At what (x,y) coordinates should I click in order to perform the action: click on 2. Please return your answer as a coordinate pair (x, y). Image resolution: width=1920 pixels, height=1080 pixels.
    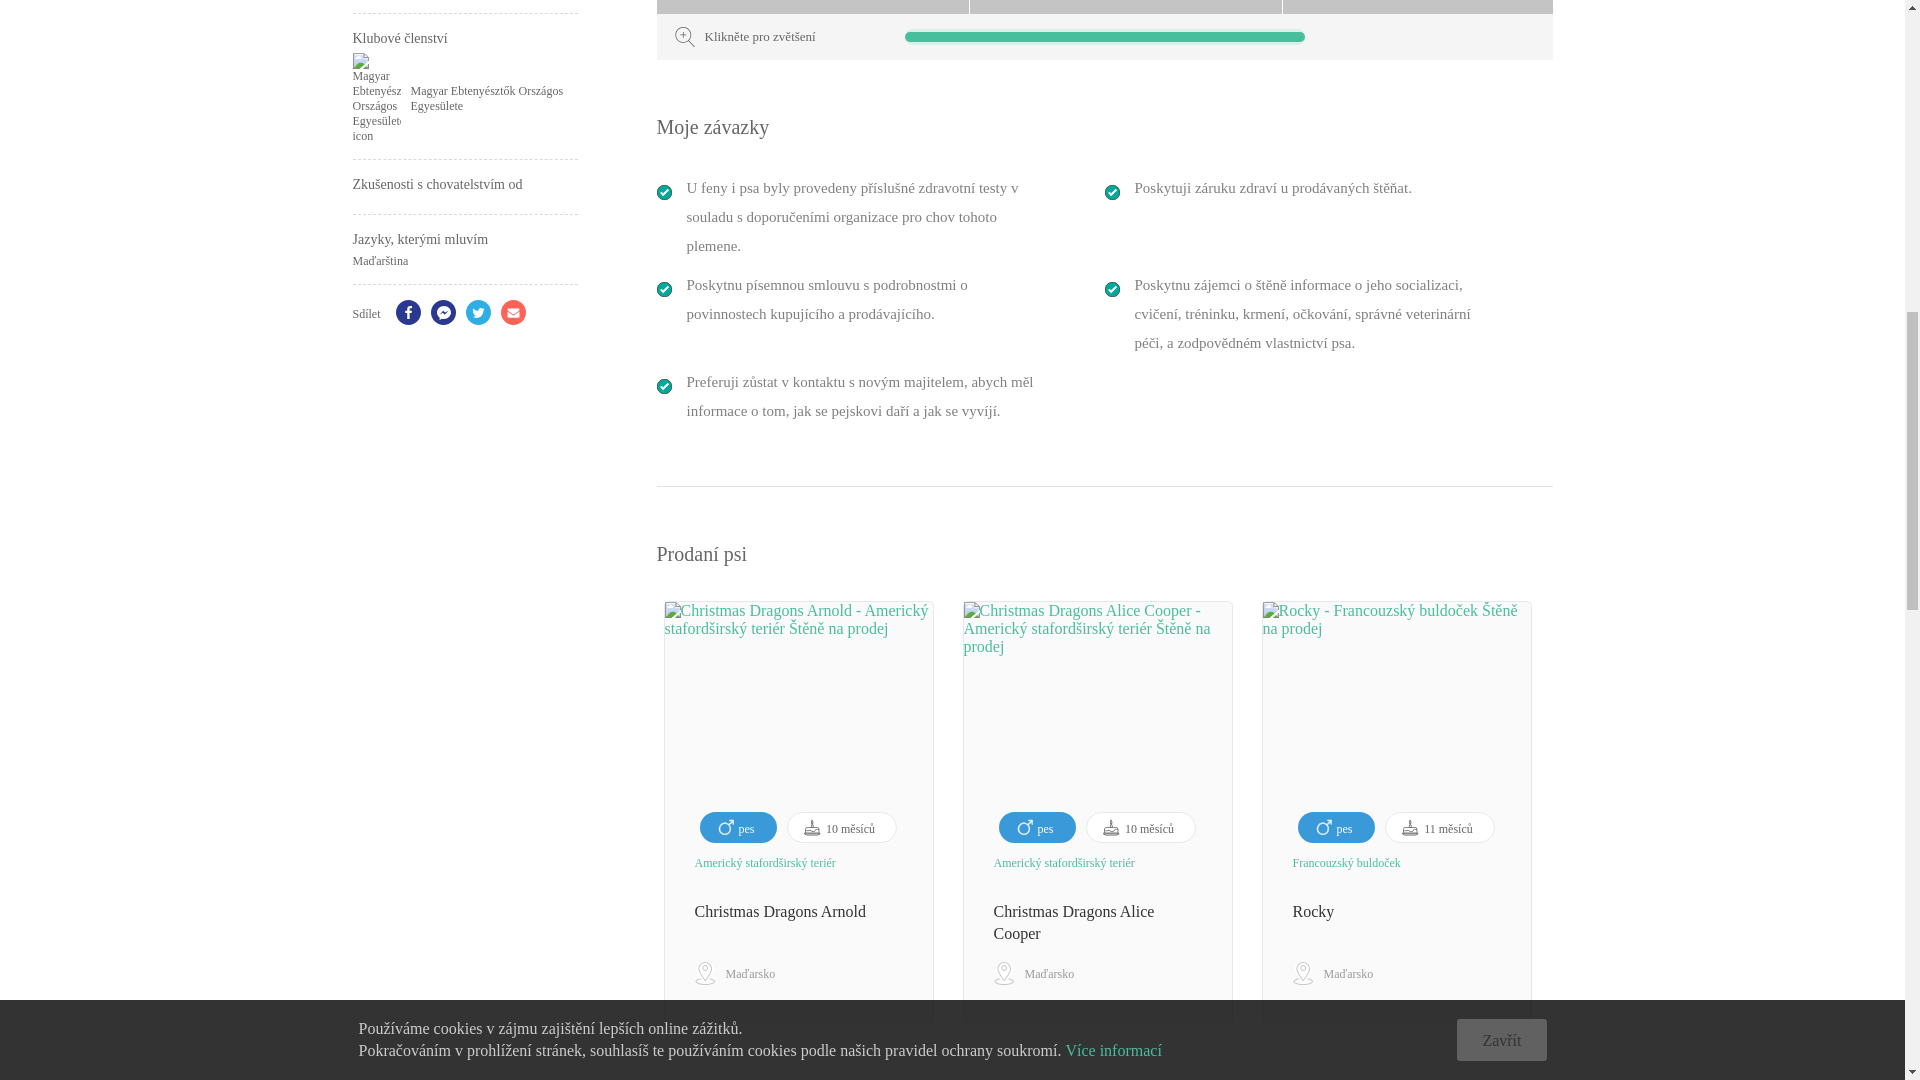
    Looking at the image, I should click on (1120, 1052).